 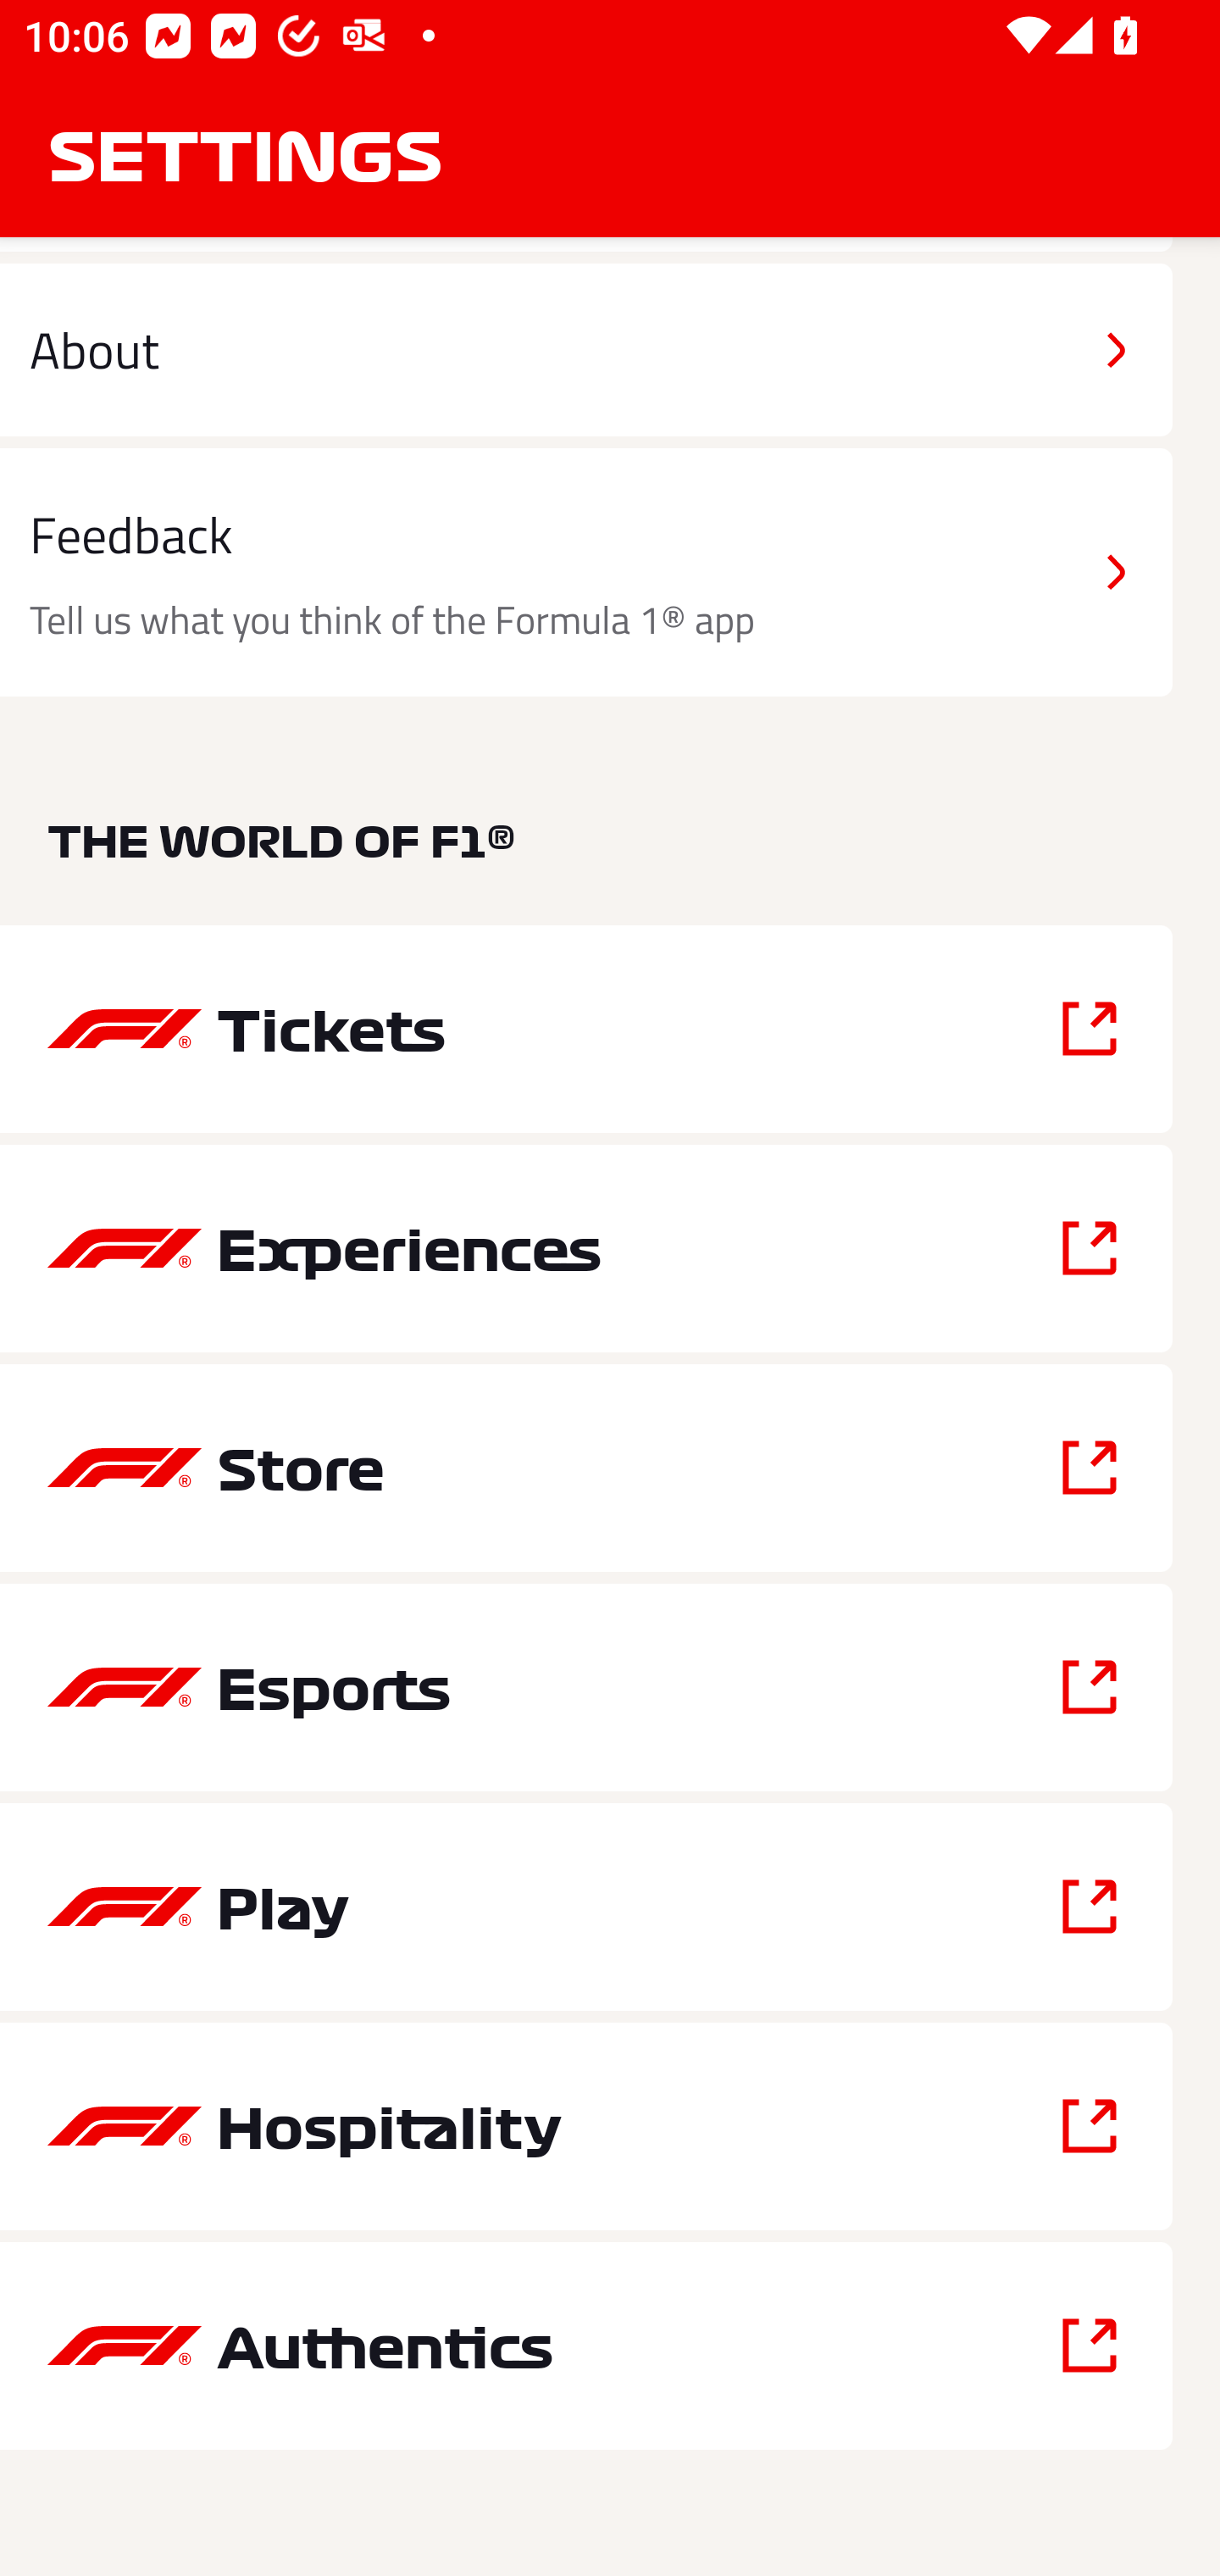 I want to click on Authentics, so click(x=586, y=2346).